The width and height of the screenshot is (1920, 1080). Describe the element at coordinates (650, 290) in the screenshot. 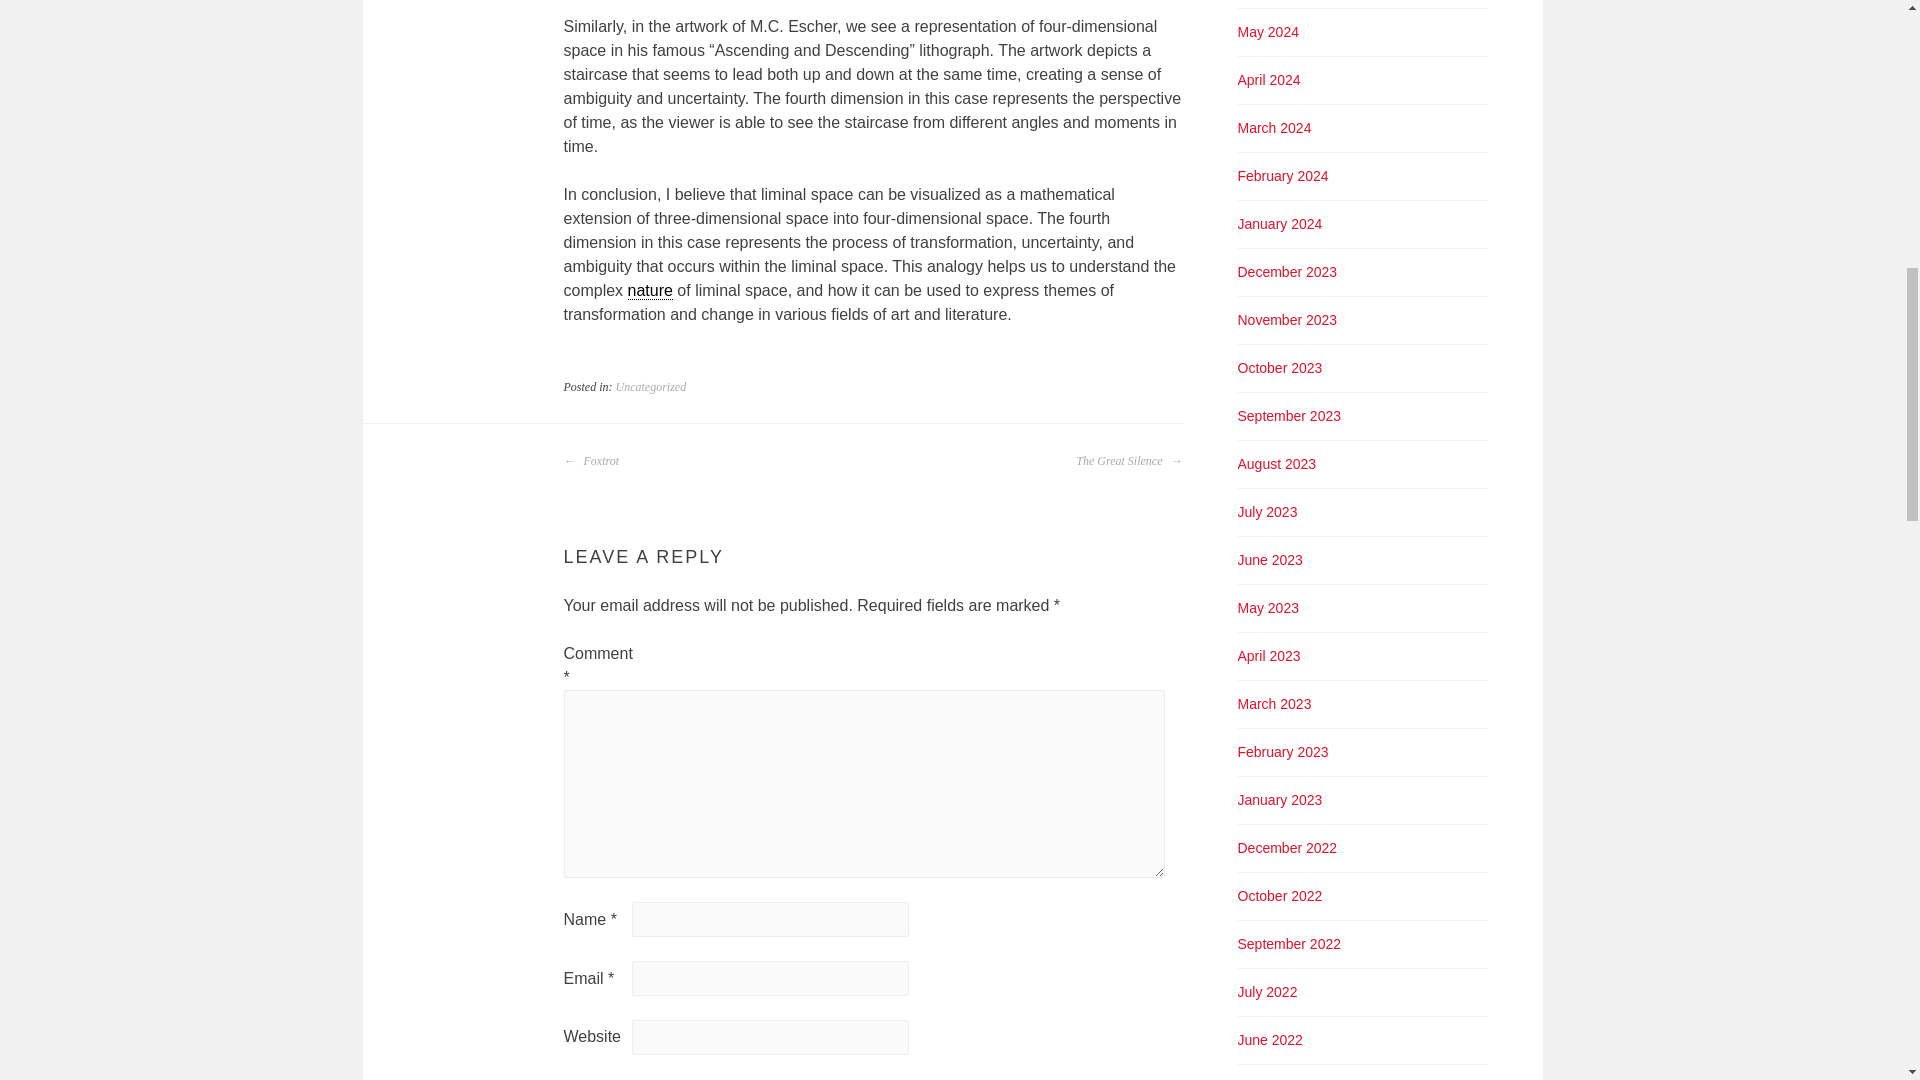

I see `nature` at that location.